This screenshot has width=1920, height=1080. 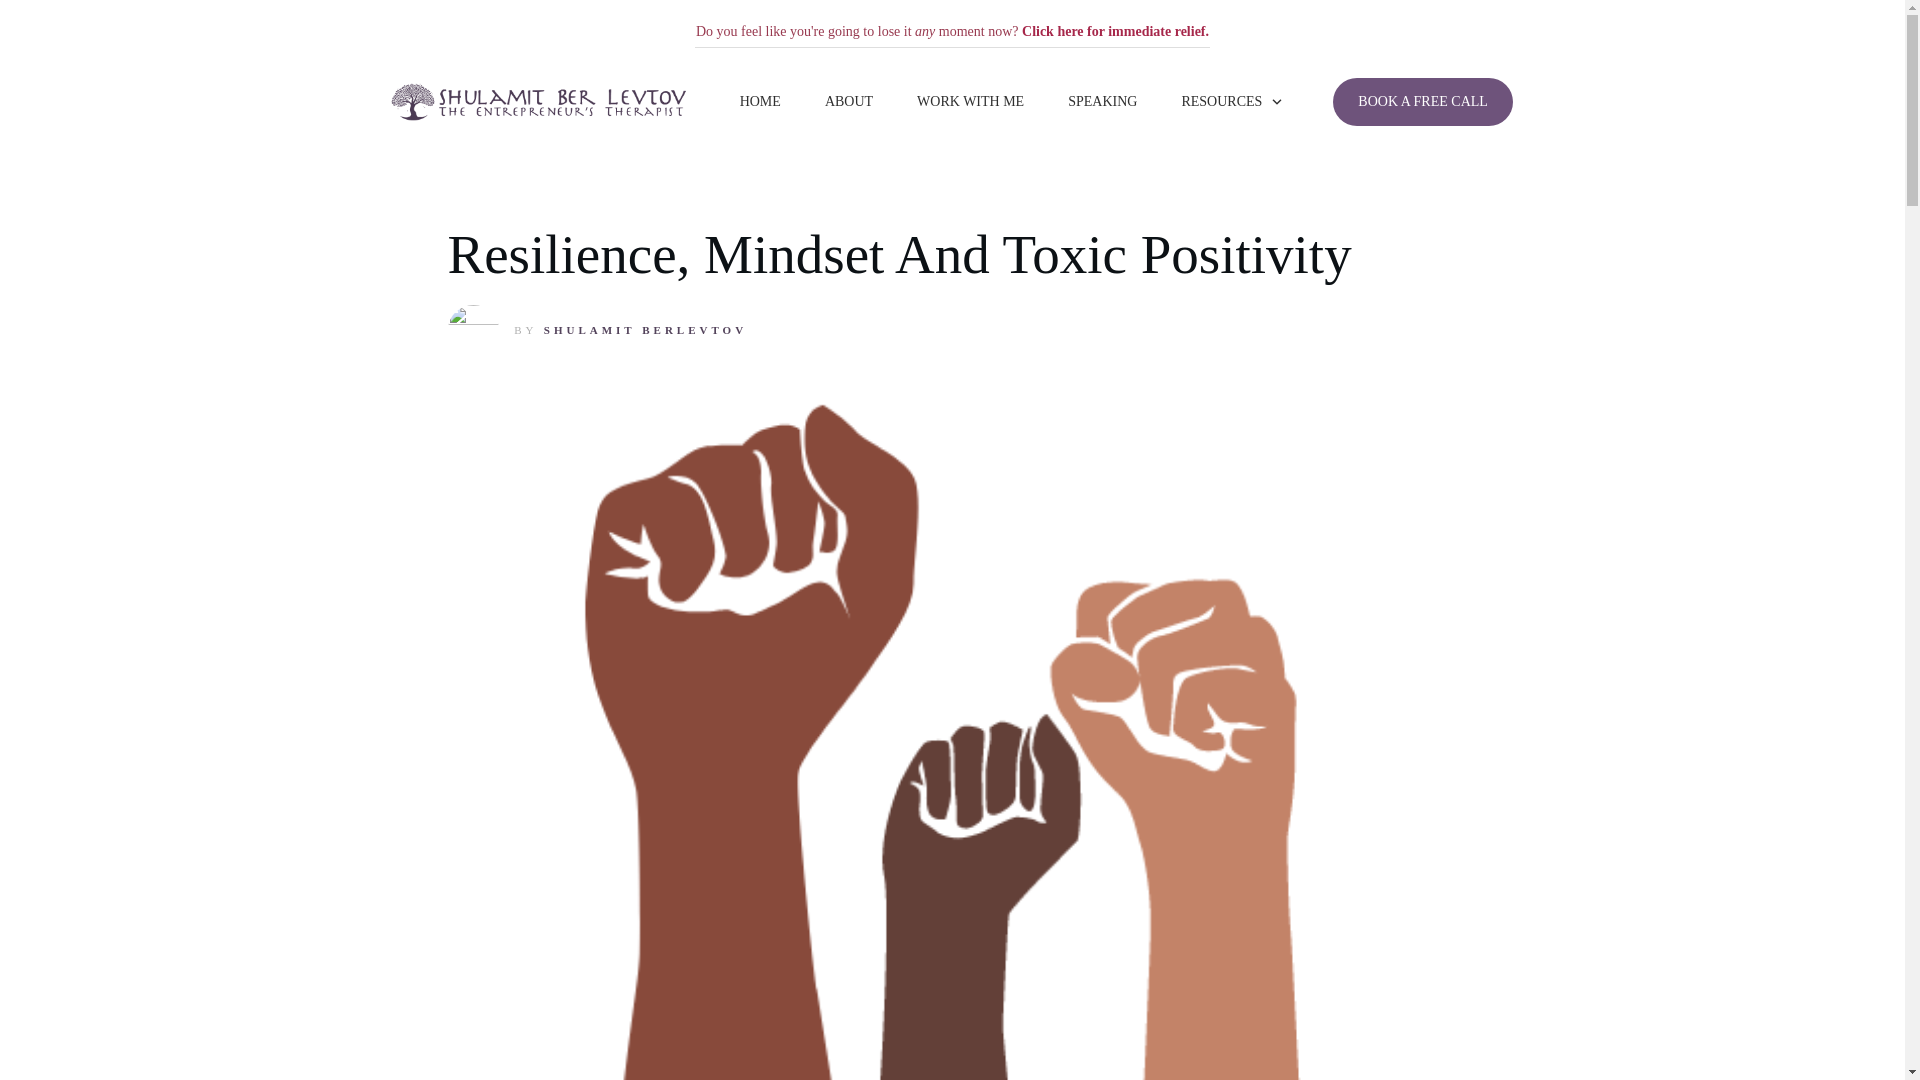 I want to click on SHULAMIT BERLEVTOV, so click(x=644, y=330).